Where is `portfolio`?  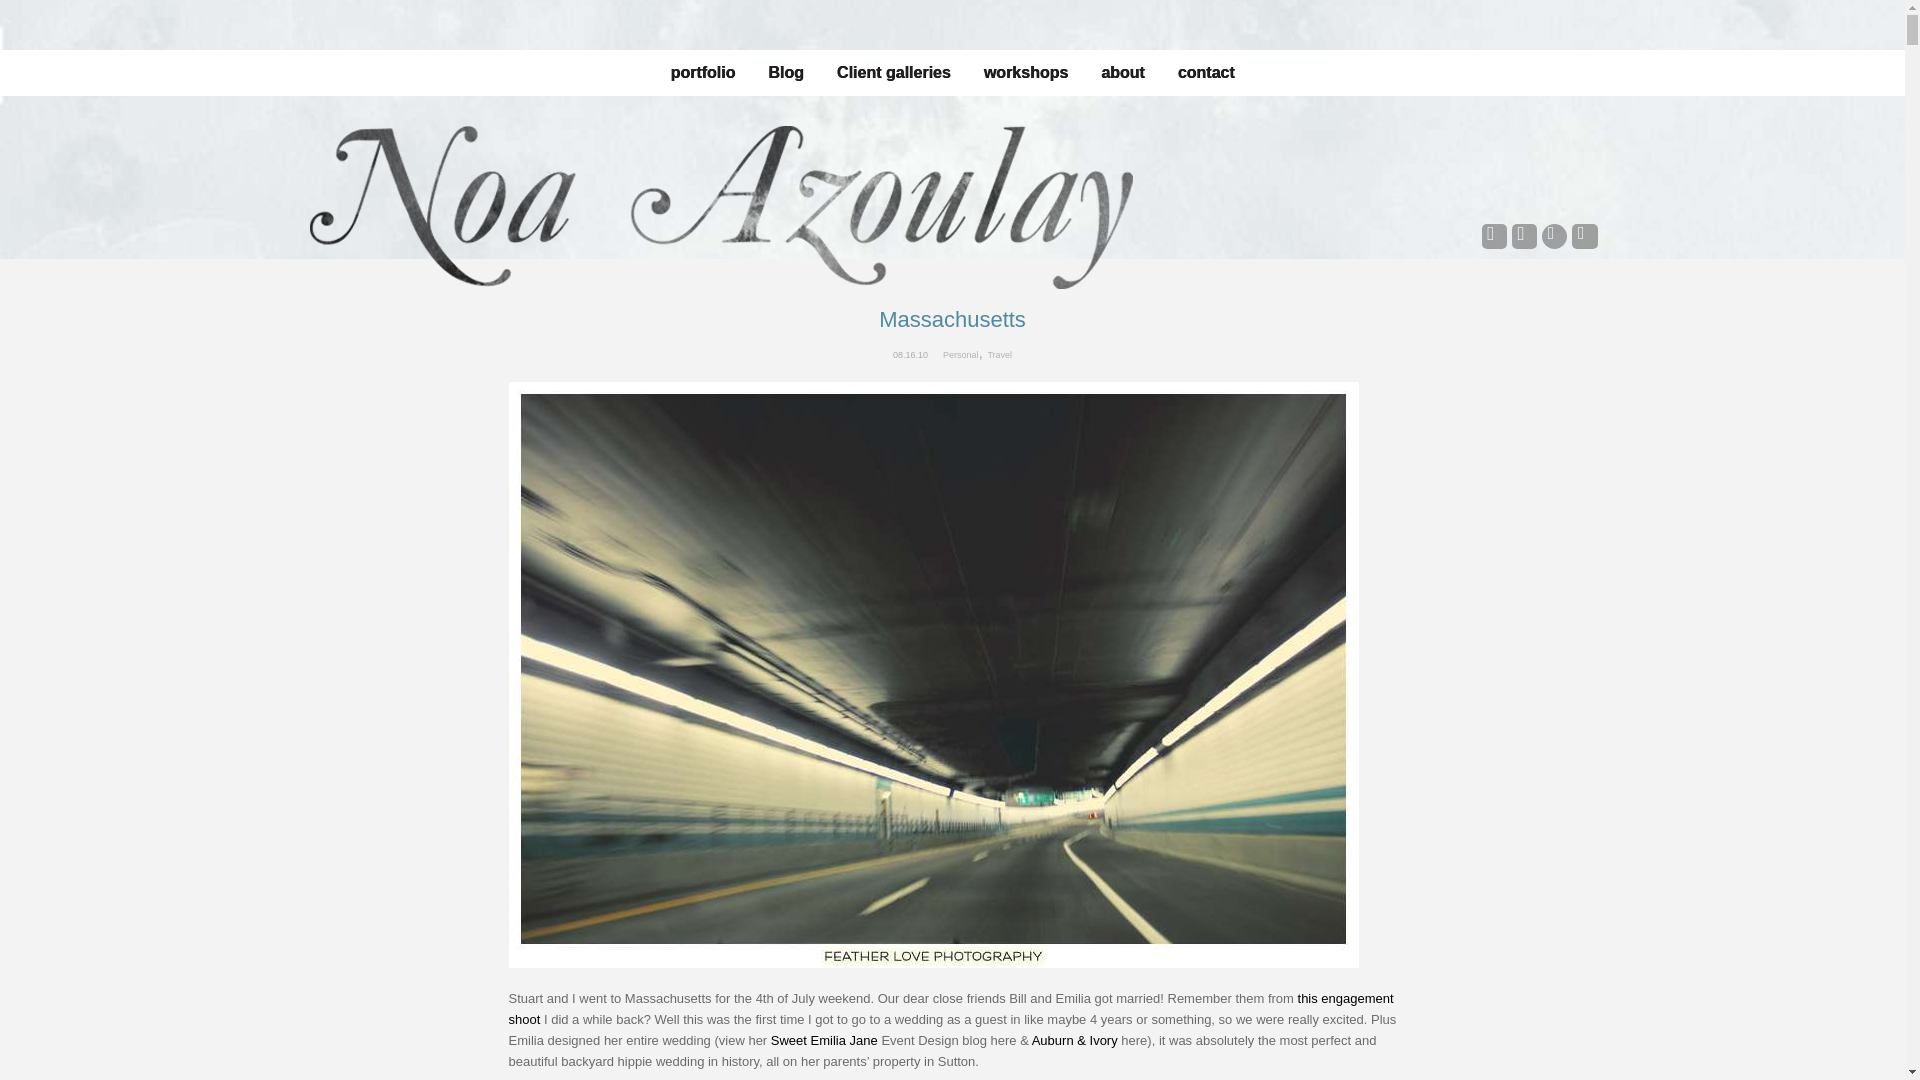 portfolio is located at coordinates (702, 72).